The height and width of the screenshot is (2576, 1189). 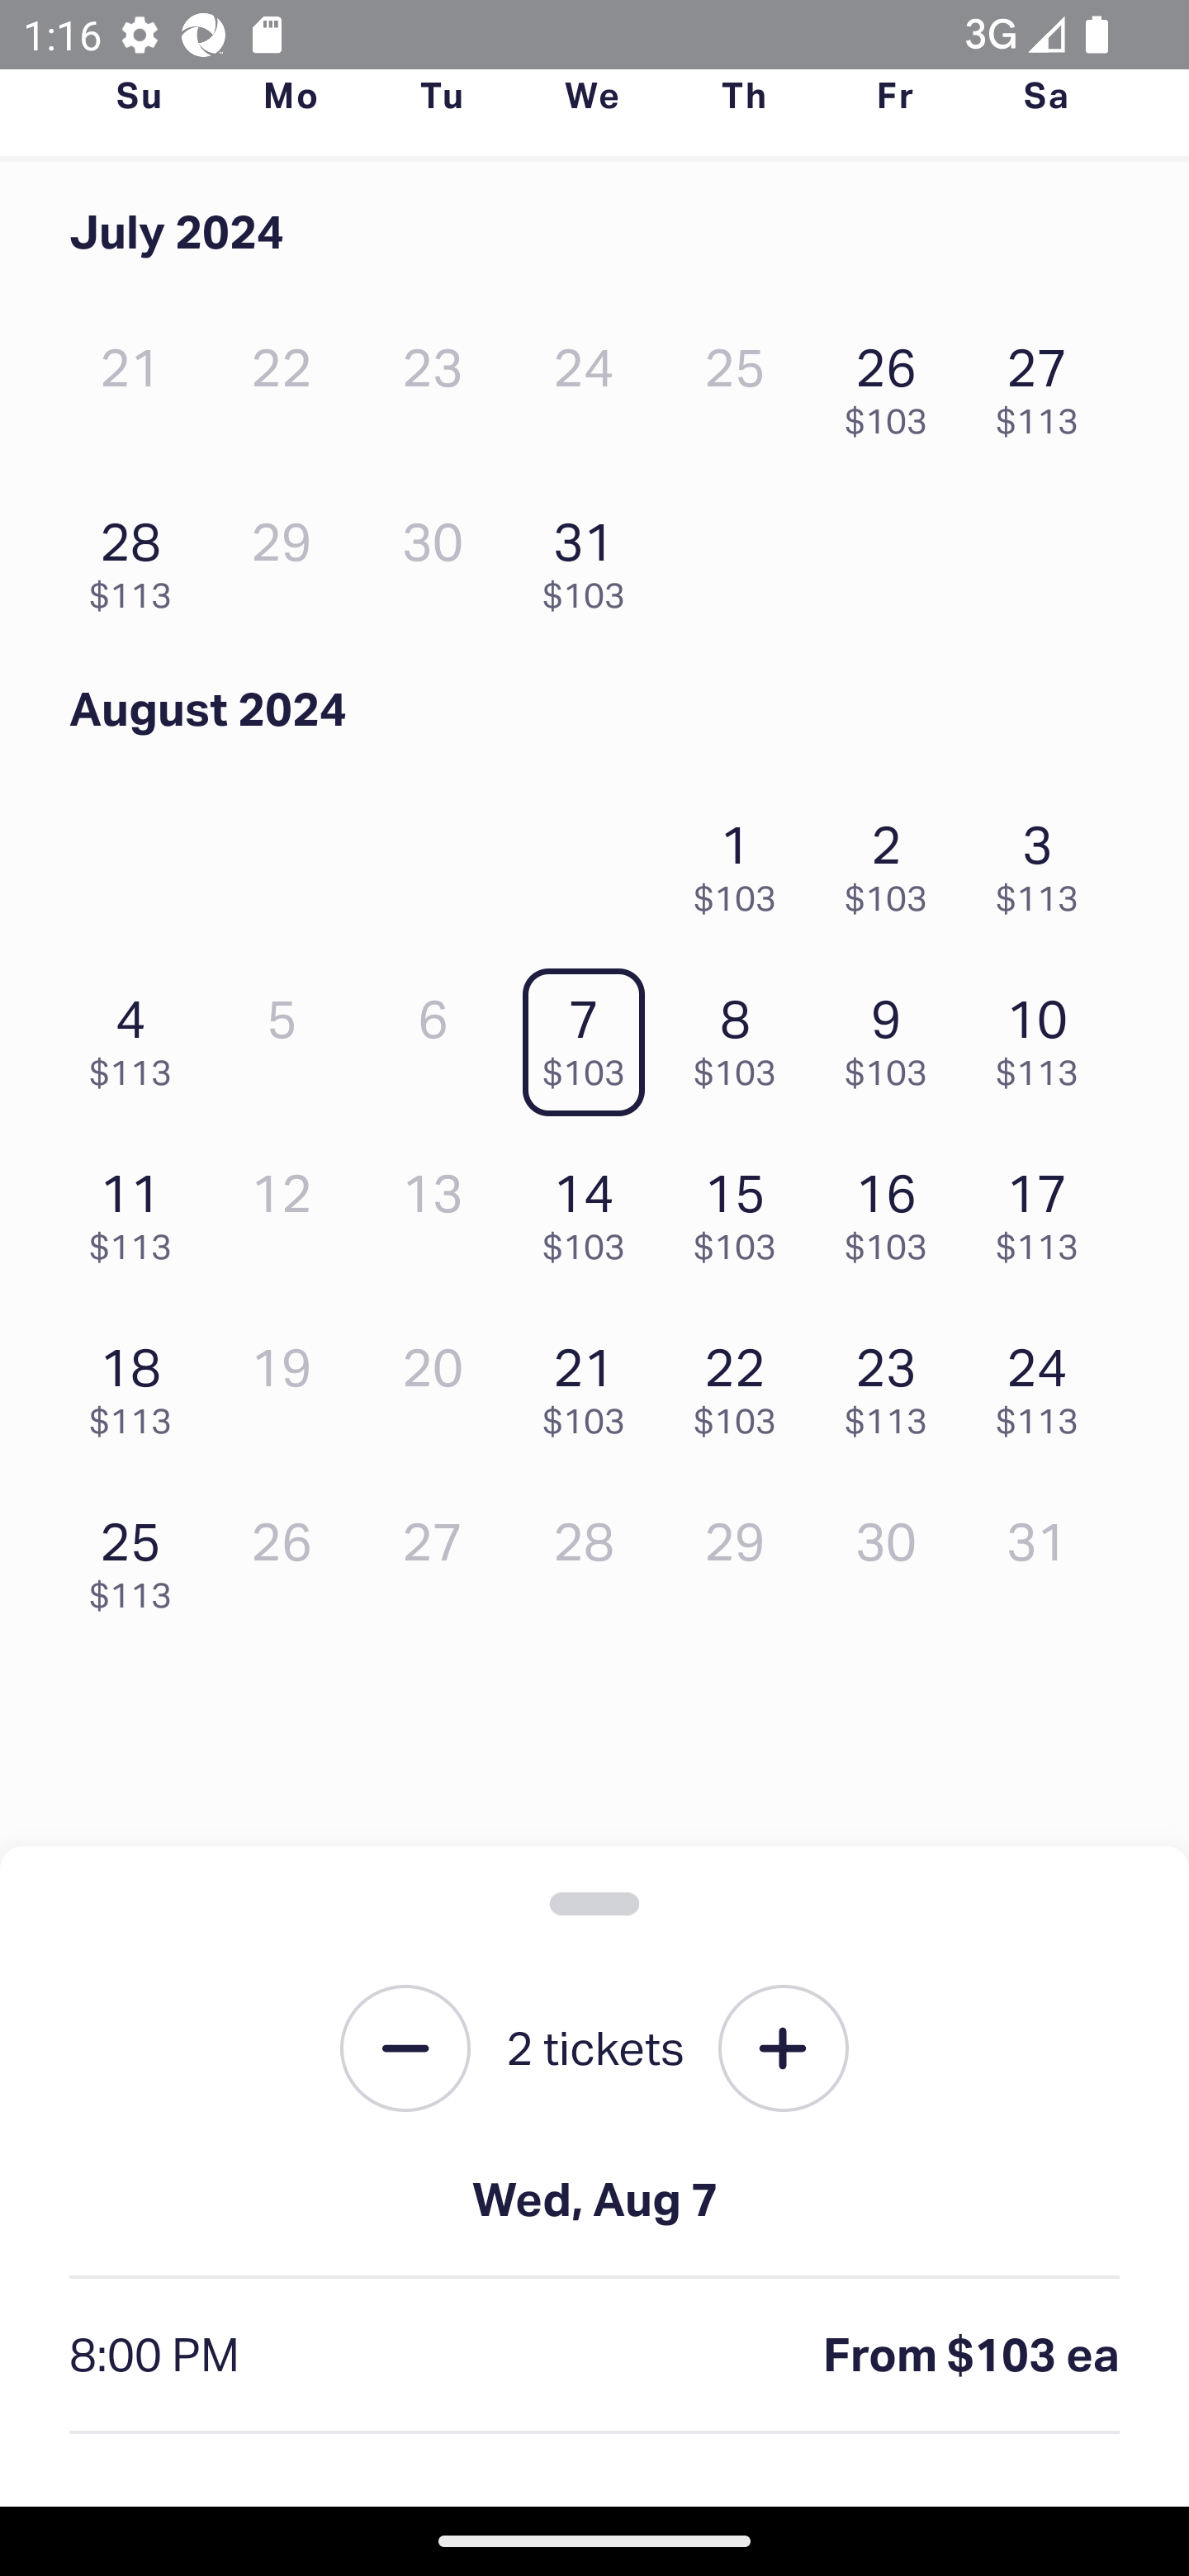 I want to click on 26 $103, so click(x=894, y=382).